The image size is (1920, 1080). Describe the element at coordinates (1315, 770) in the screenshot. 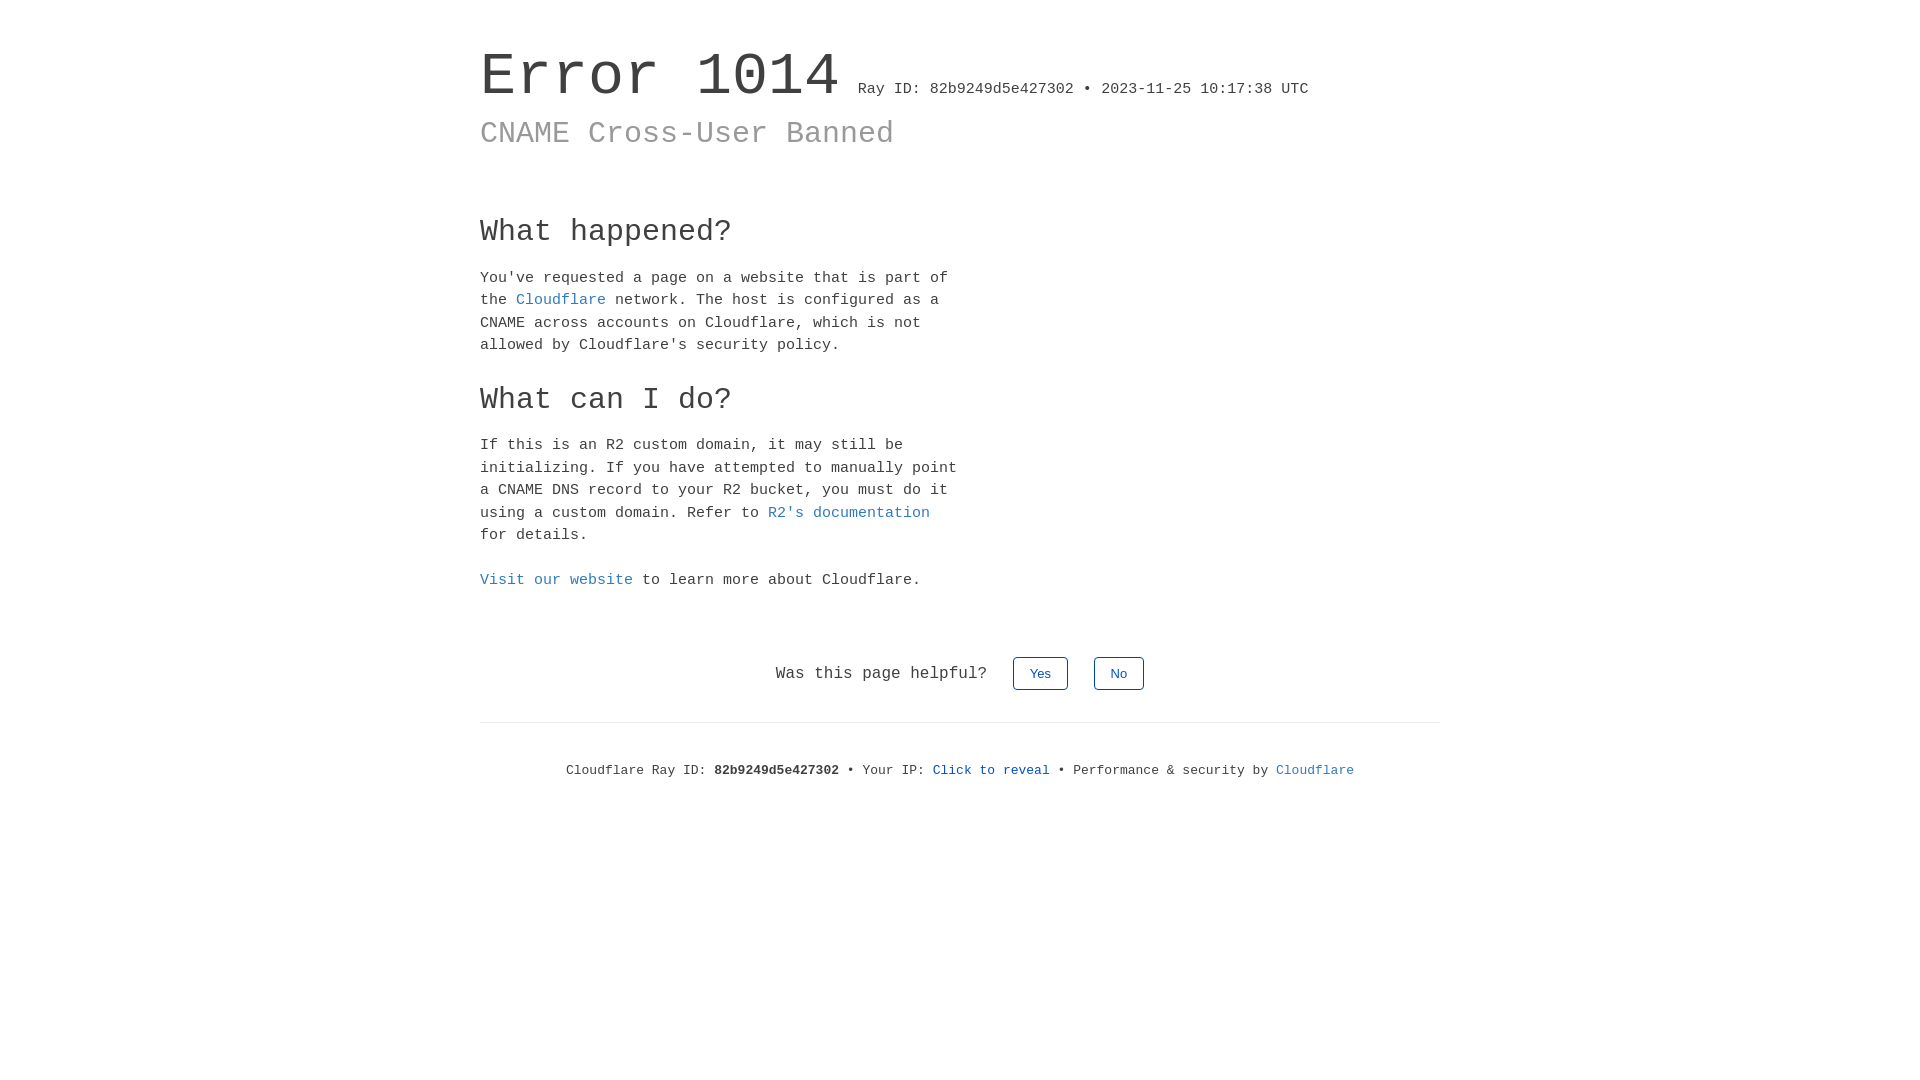

I see `Cloudflare` at that location.